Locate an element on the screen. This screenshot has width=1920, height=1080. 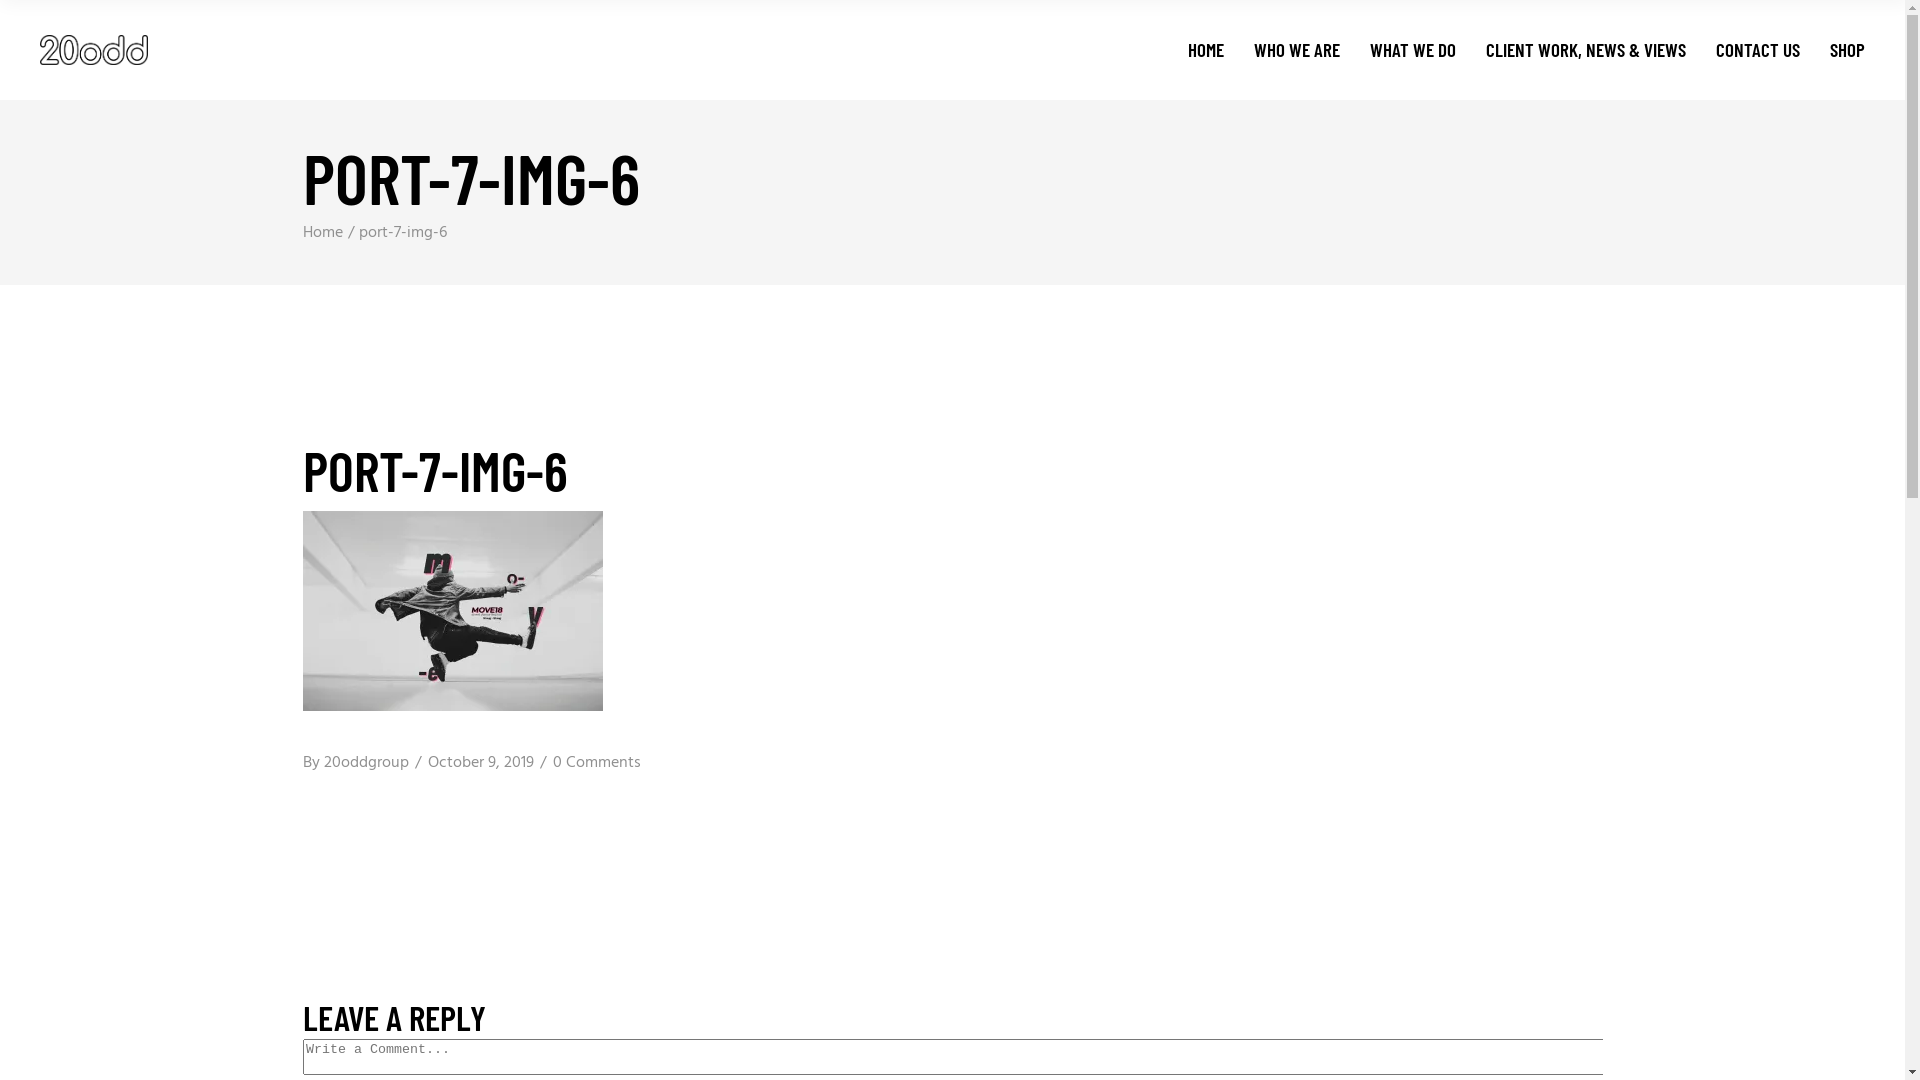
CLIENT WORK, NEWS & VIEWS is located at coordinates (1586, 50).